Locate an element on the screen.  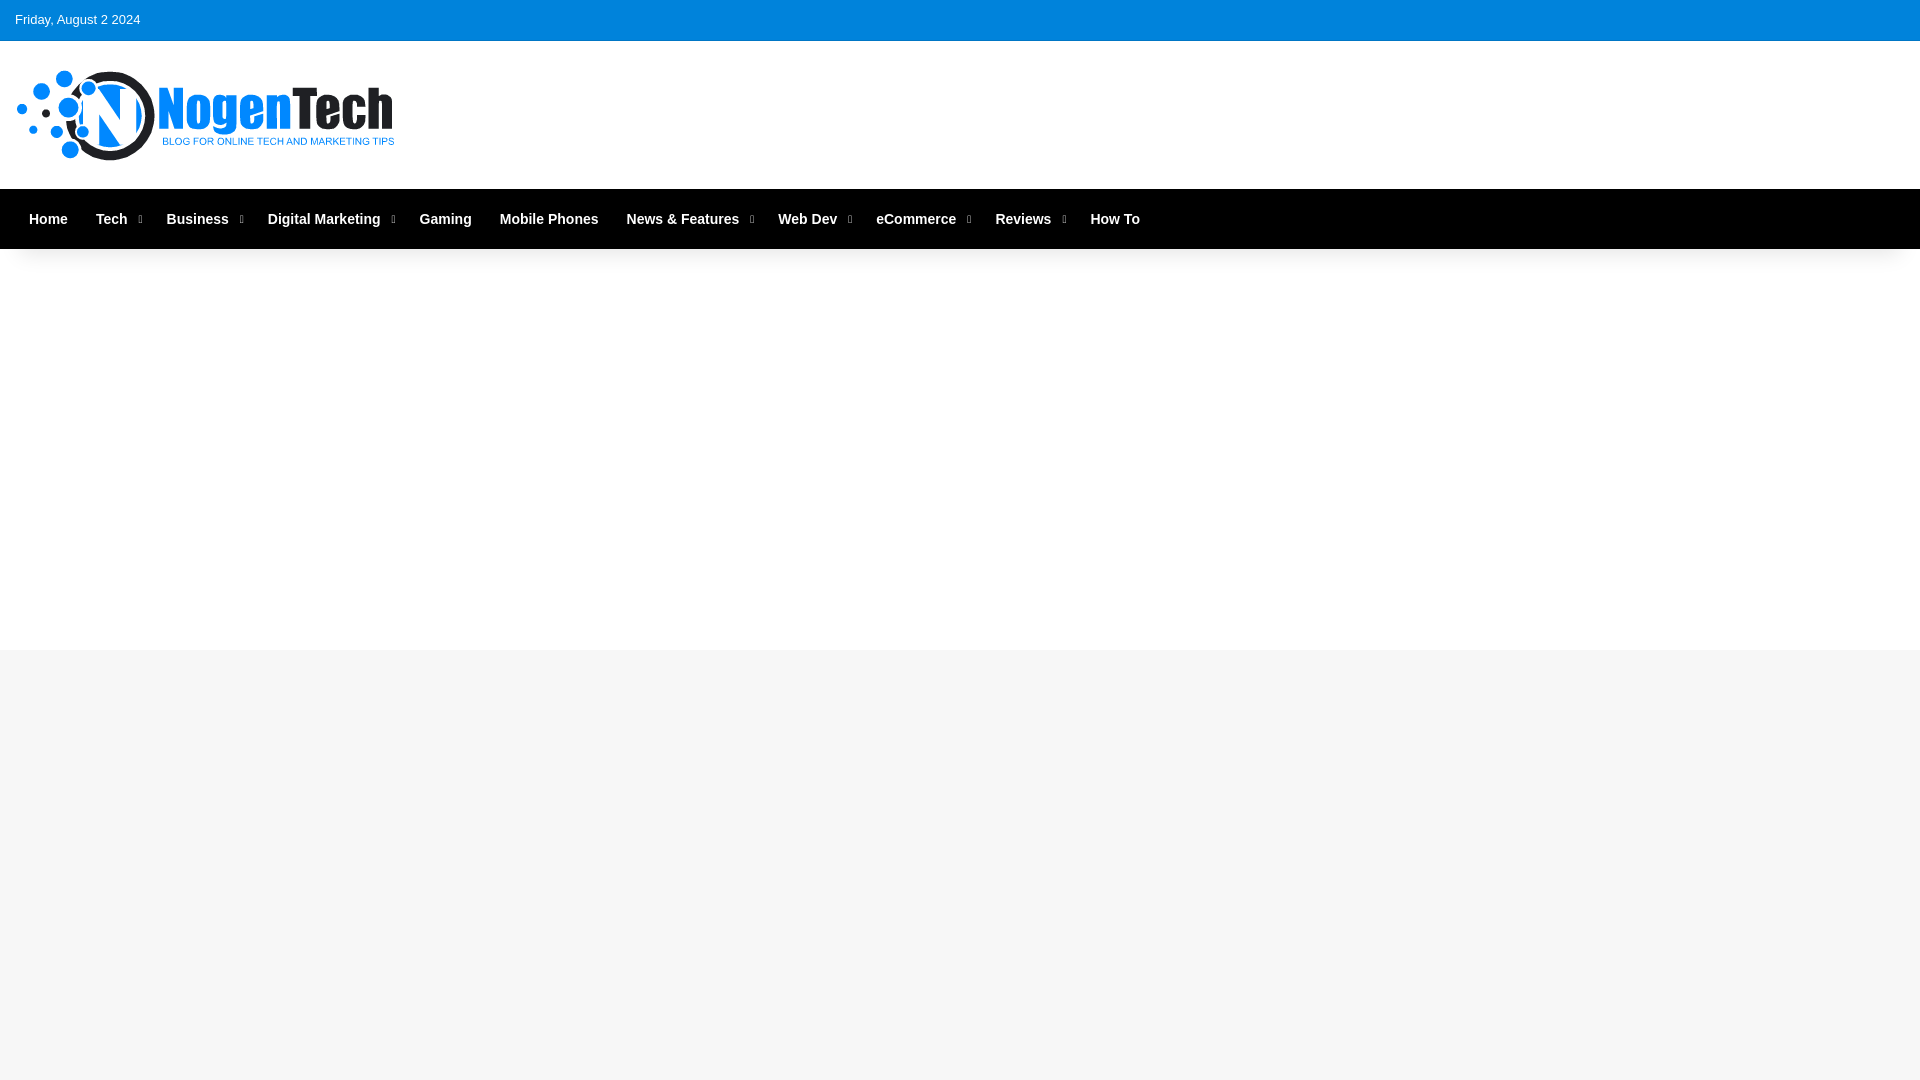
Home is located at coordinates (48, 219).